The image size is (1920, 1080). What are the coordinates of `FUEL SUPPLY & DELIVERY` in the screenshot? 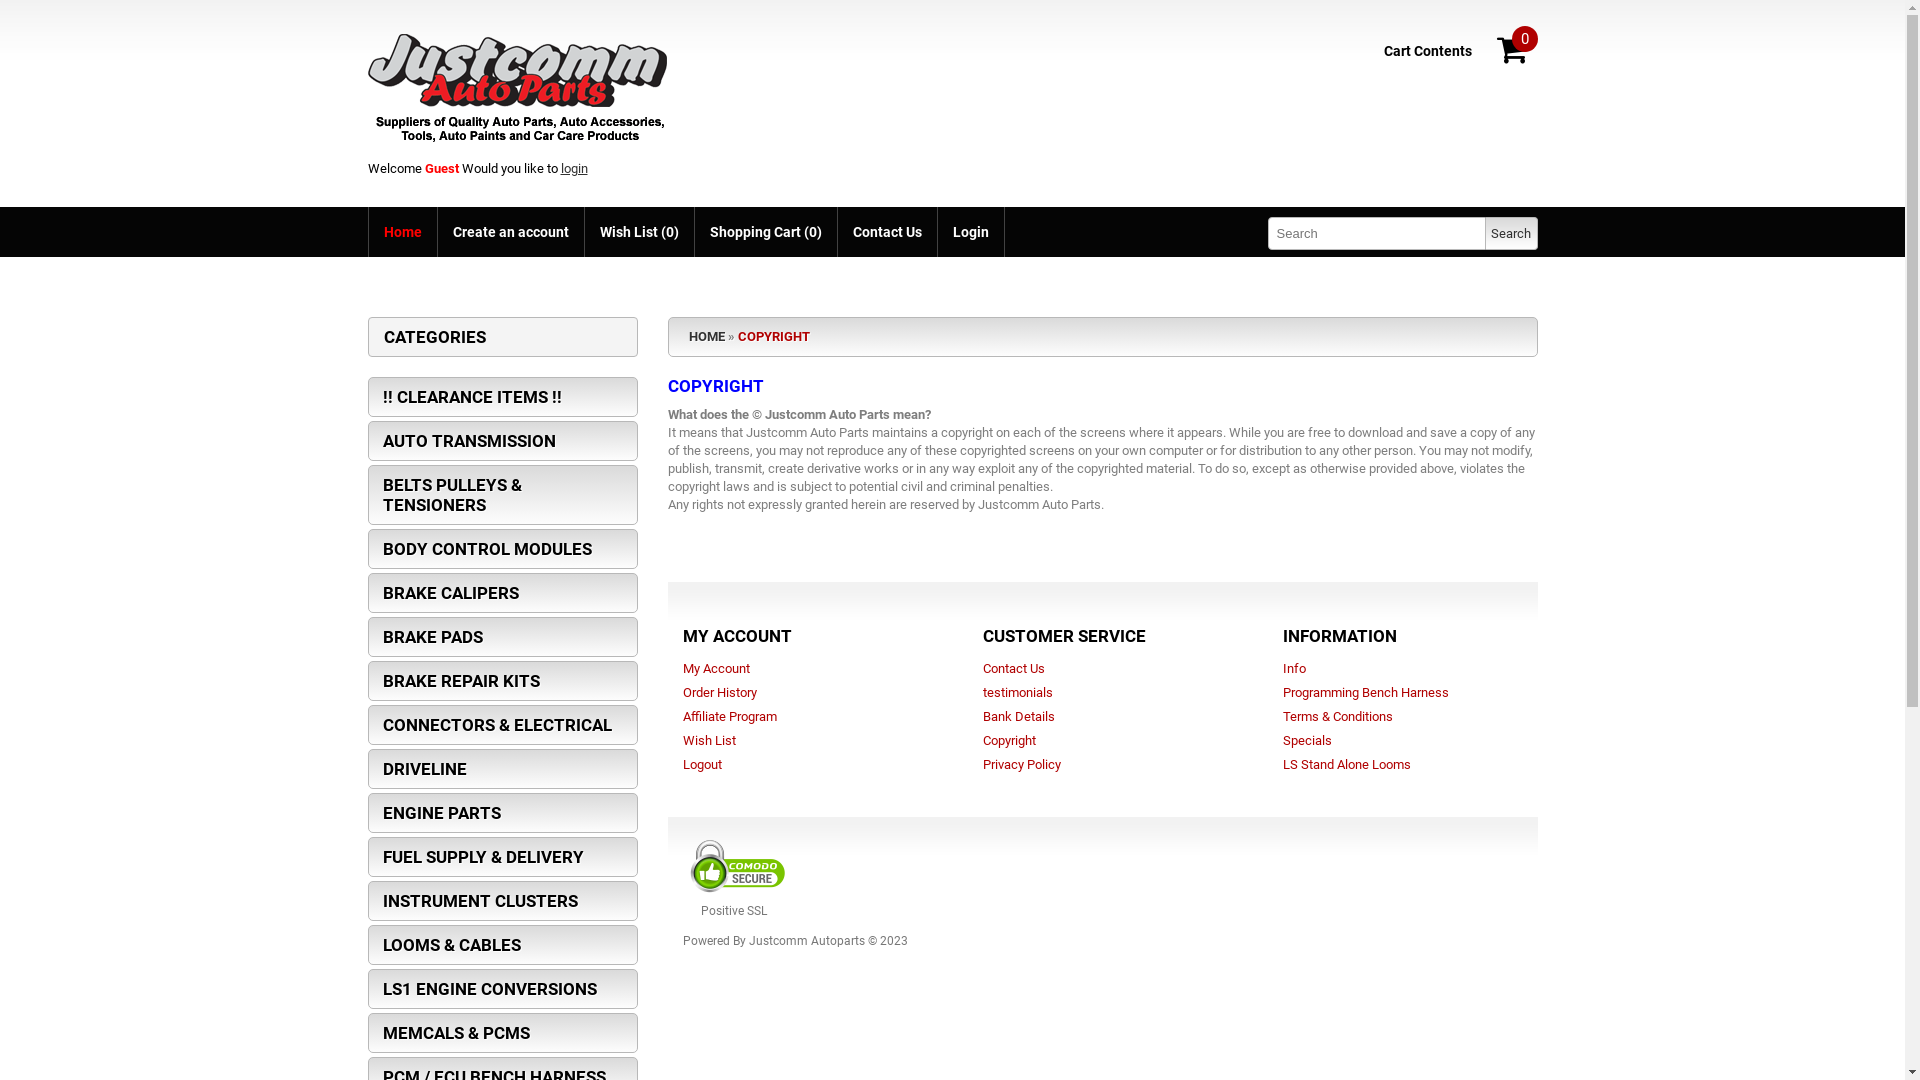 It's located at (503, 857).